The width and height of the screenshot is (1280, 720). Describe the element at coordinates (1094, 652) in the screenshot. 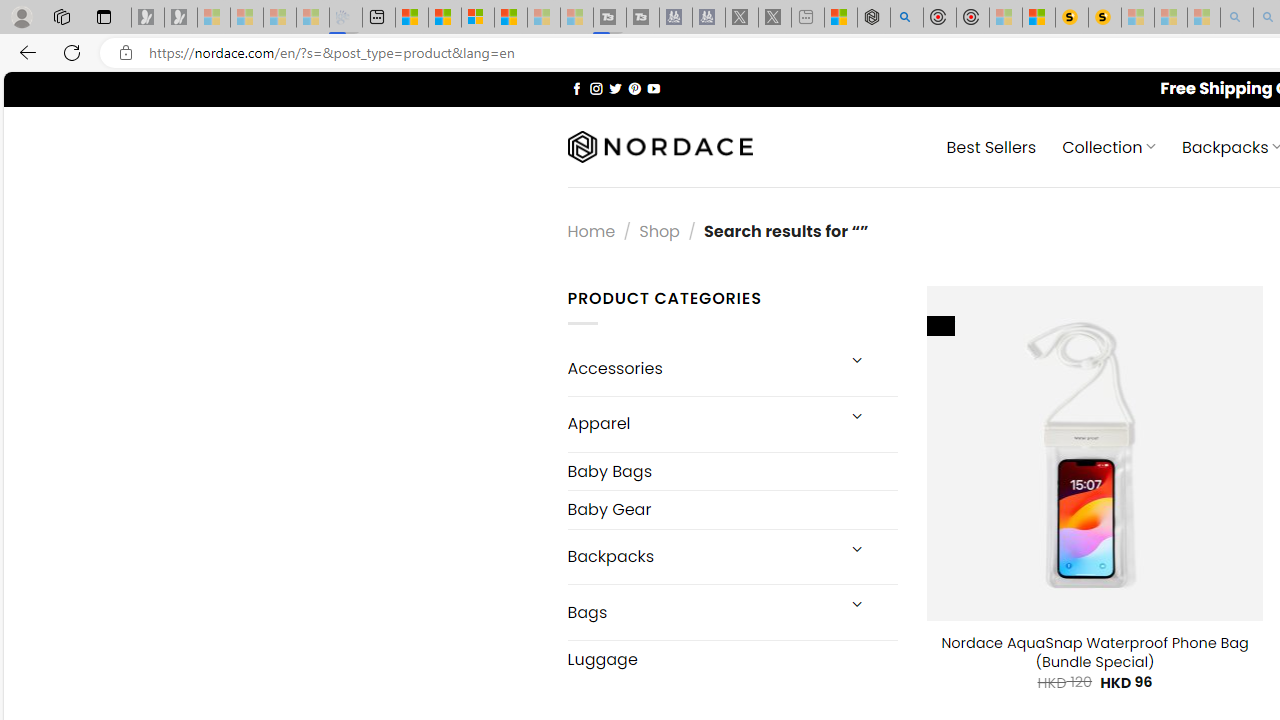

I see `Nordace AquaSnap Waterproof Phone Bag (Bundle Special)` at that location.